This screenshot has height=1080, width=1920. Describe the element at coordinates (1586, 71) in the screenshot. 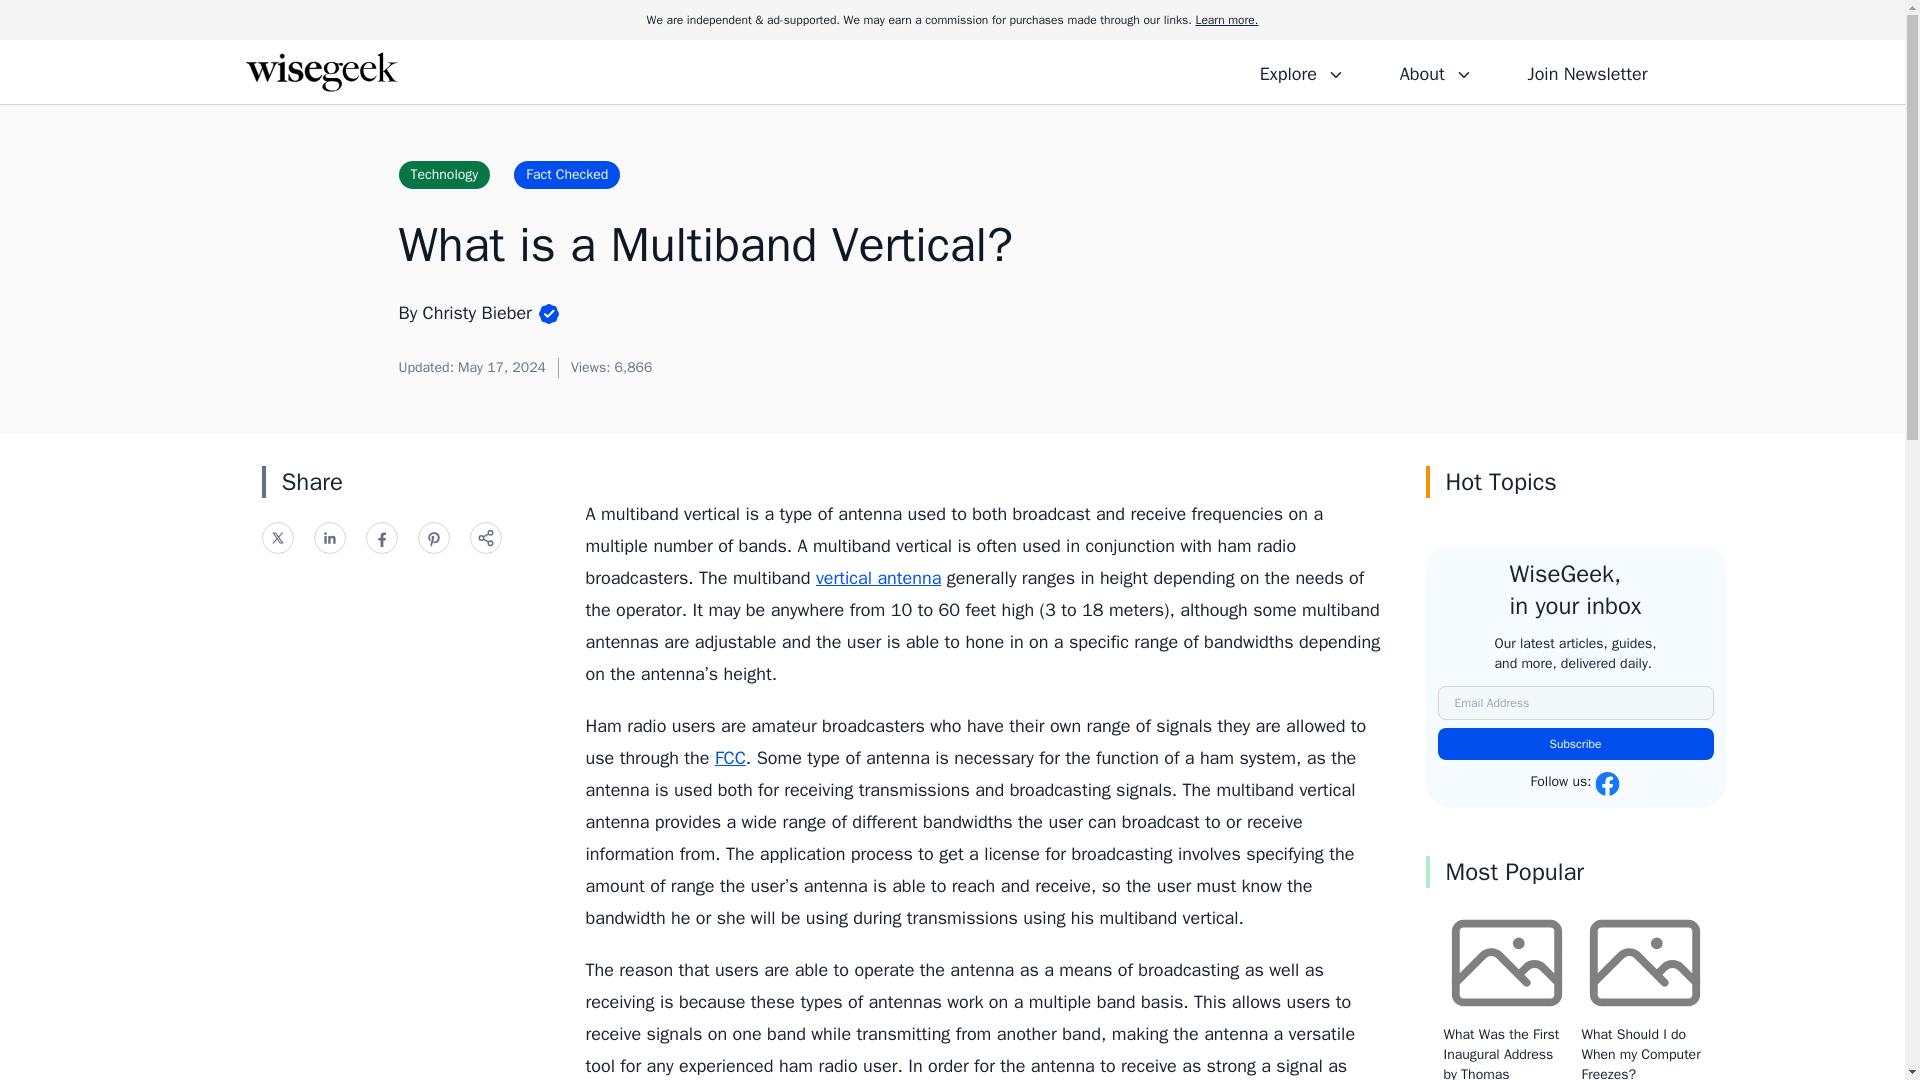

I see `Join Newsletter` at that location.